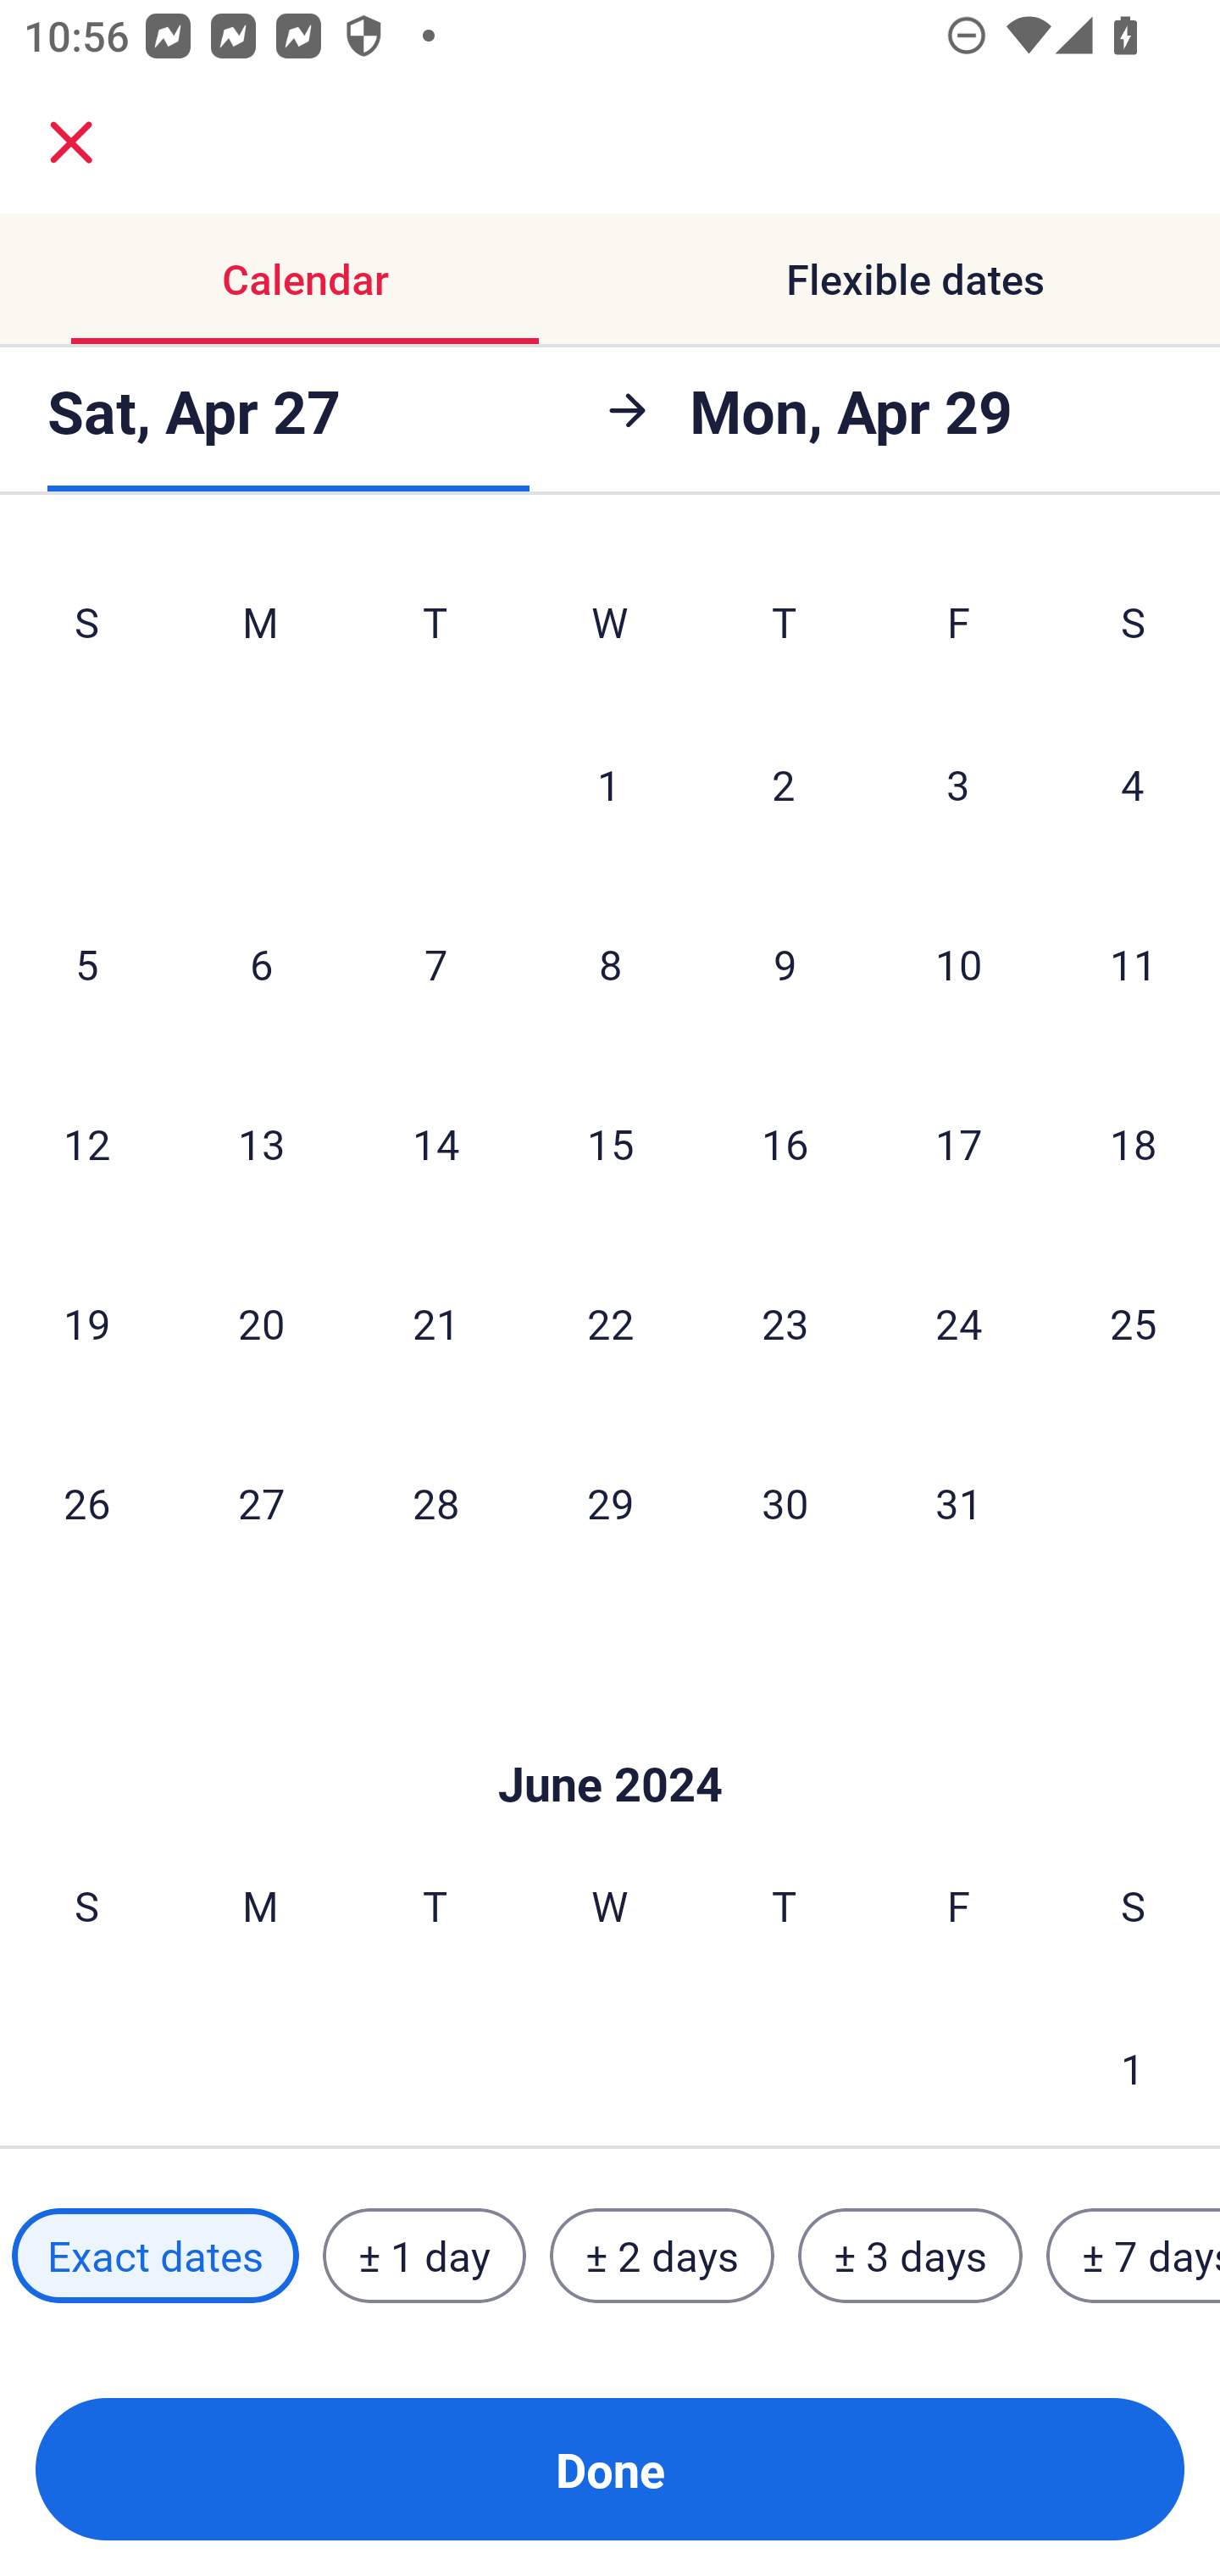 The width and height of the screenshot is (1220, 2576). What do you see at coordinates (435, 1503) in the screenshot?
I see `28 Tuesday, May 28, 2024` at bounding box center [435, 1503].